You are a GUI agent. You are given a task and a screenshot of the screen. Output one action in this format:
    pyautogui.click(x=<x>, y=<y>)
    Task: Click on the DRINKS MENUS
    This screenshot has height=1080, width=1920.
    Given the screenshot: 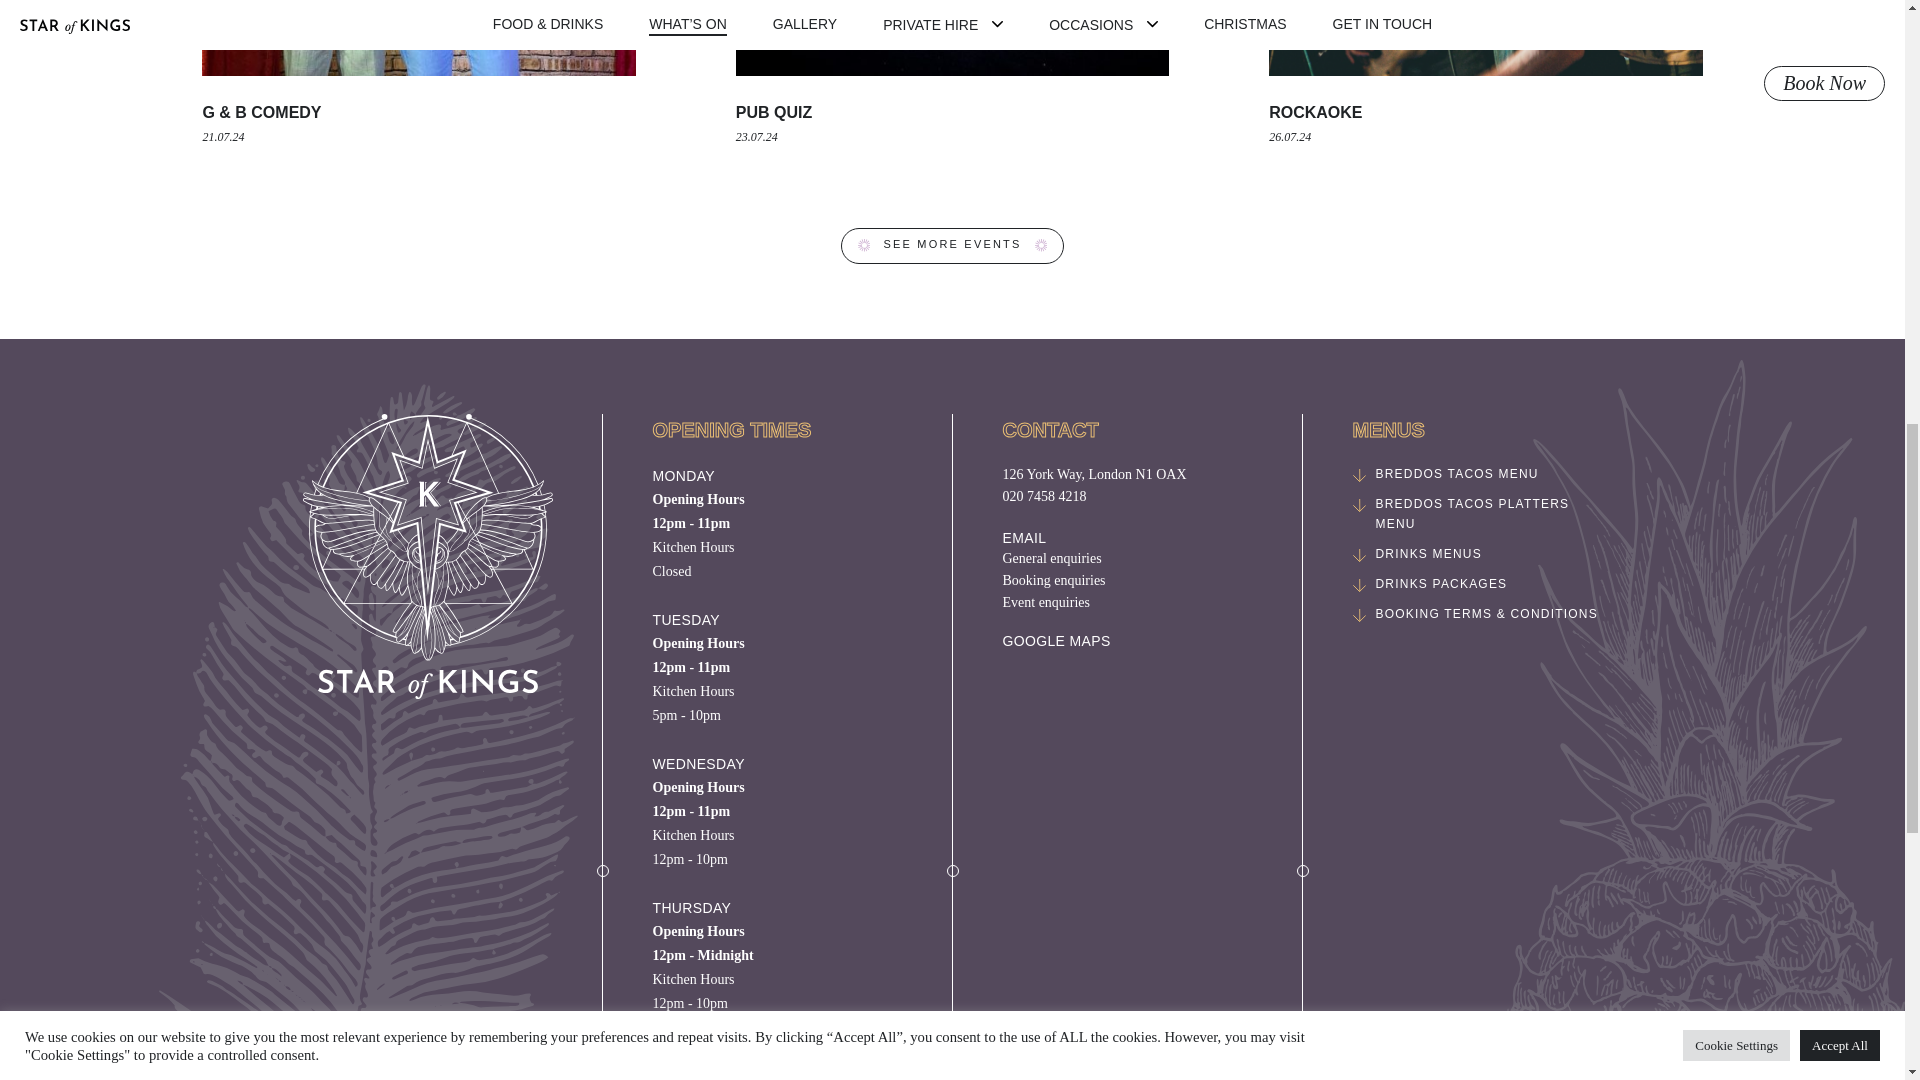 What is the action you would take?
    pyautogui.click(x=1476, y=554)
    